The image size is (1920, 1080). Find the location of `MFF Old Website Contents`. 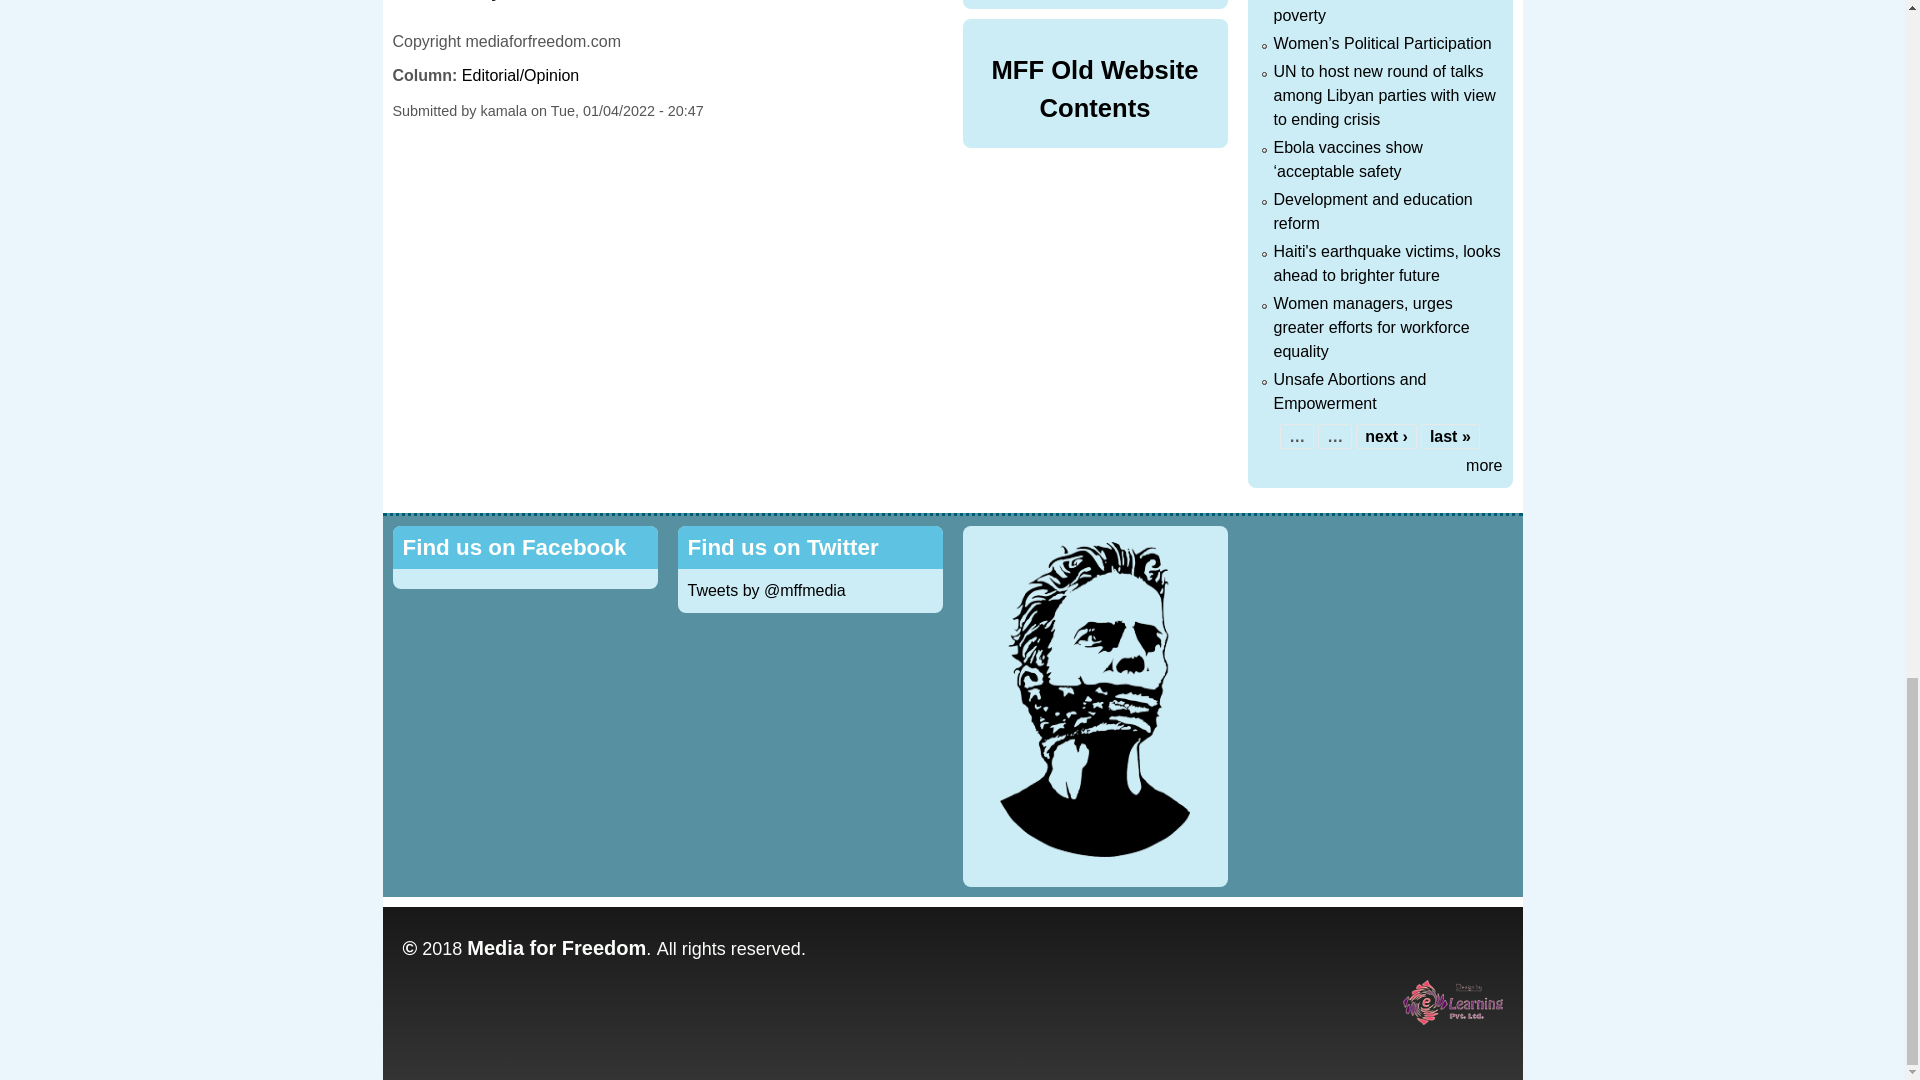

MFF Old Website Contents is located at coordinates (1094, 89).